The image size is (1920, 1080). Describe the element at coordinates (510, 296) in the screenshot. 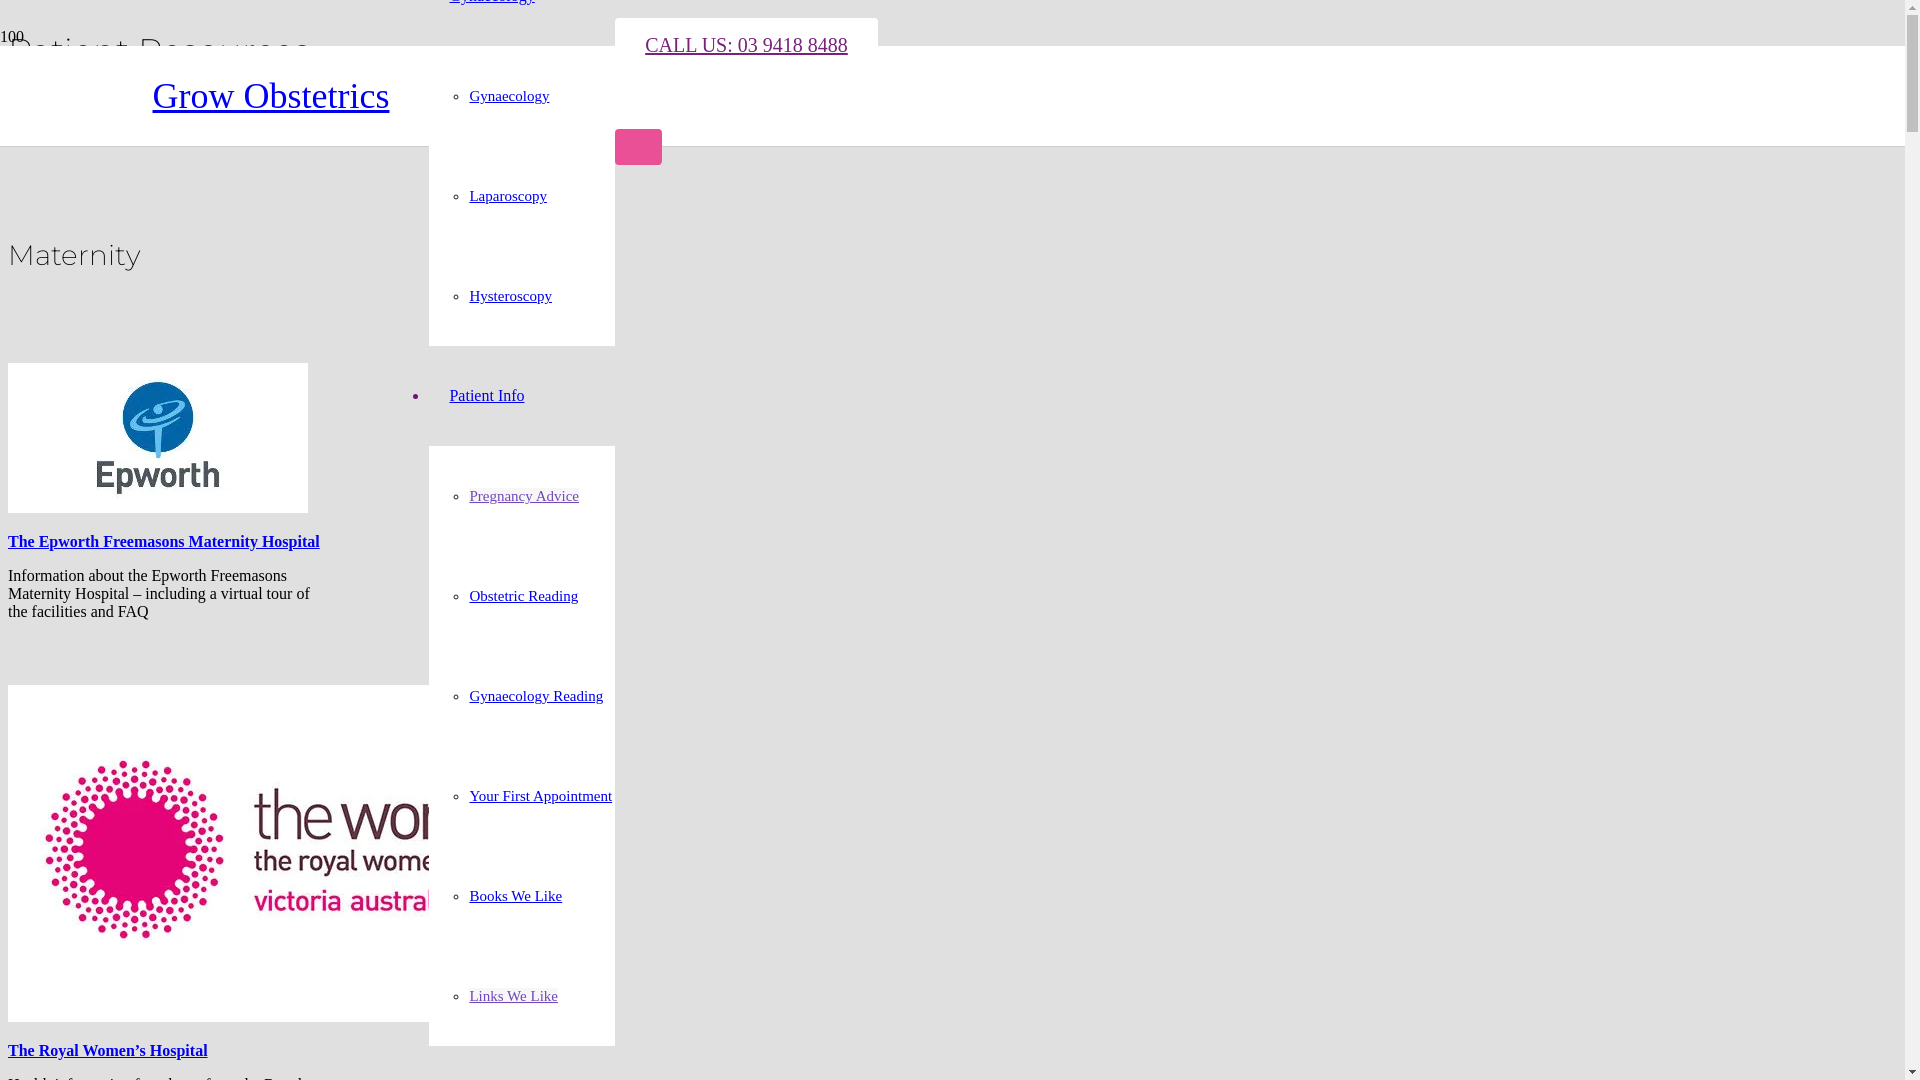

I see `Hysteroscopy` at that location.